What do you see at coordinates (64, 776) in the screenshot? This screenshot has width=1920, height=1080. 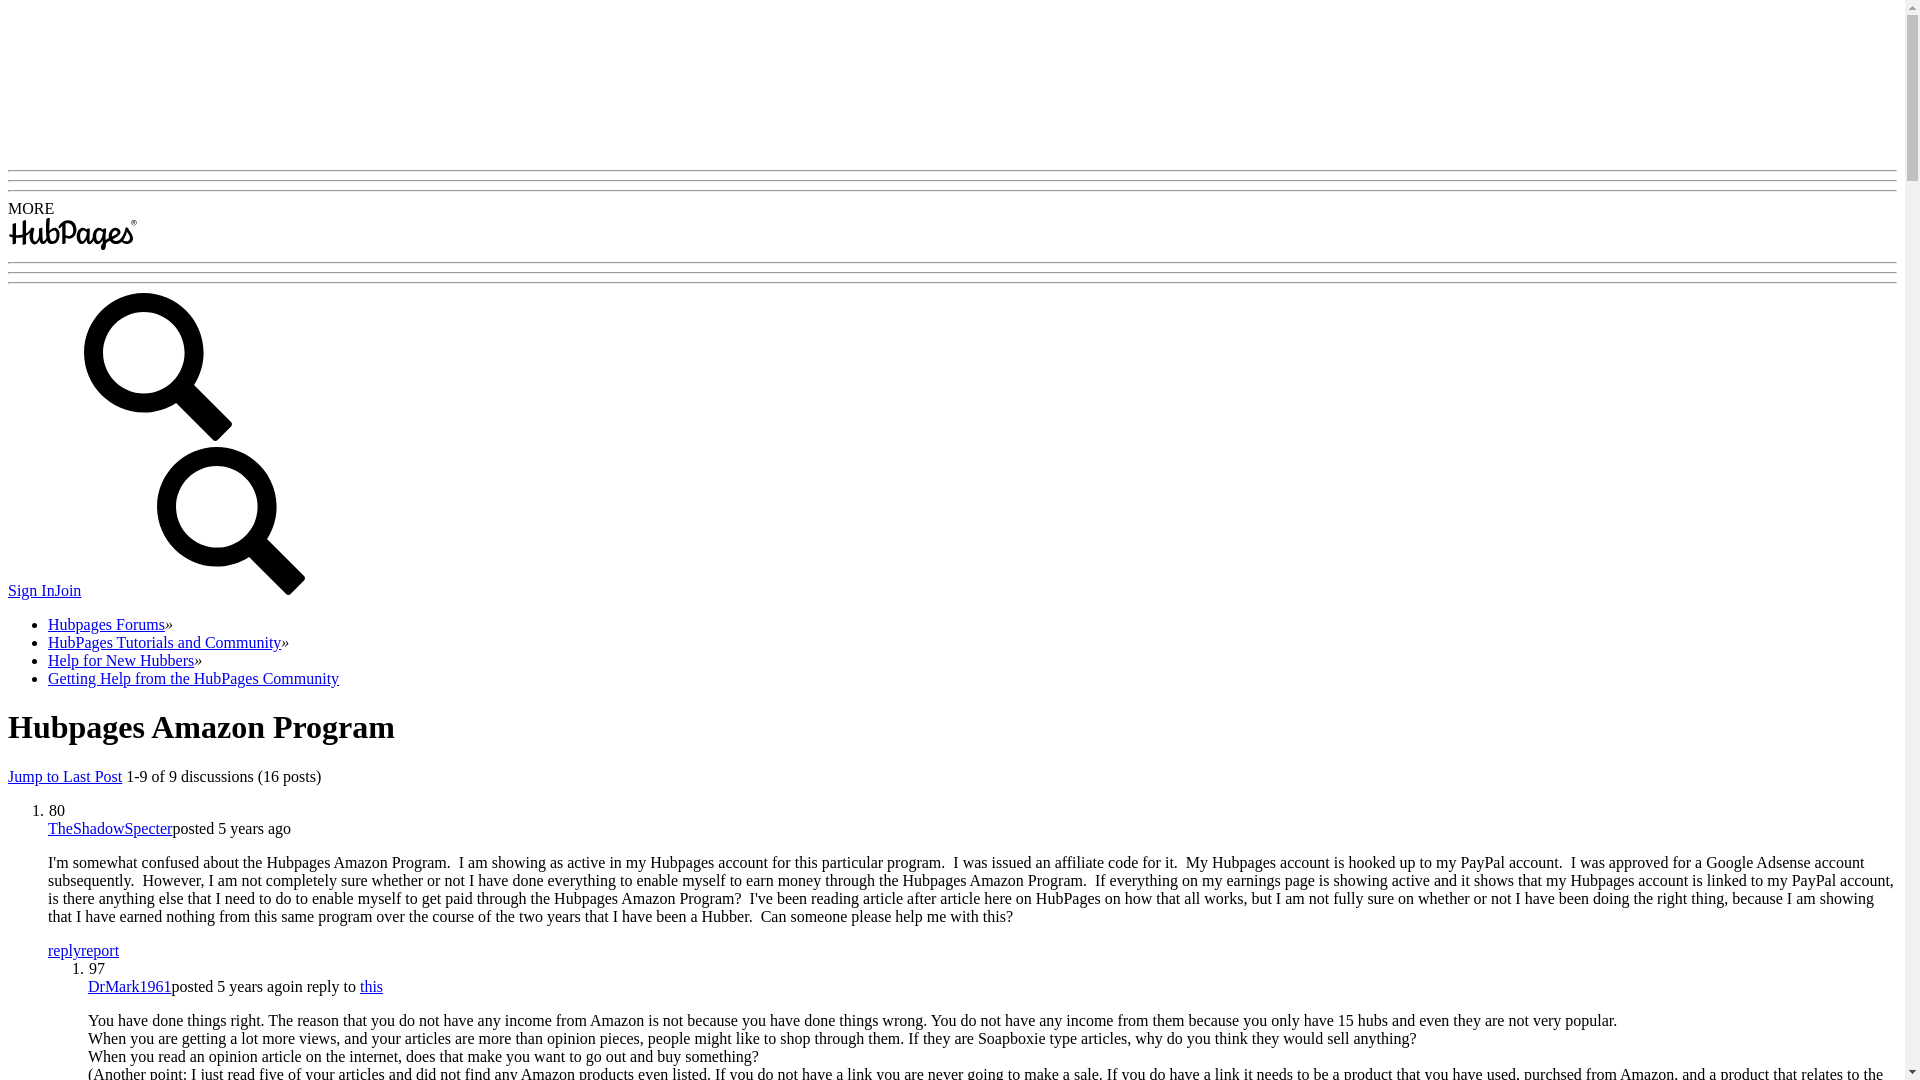 I see `Jump to Last Post` at bounding box center [64, 776].